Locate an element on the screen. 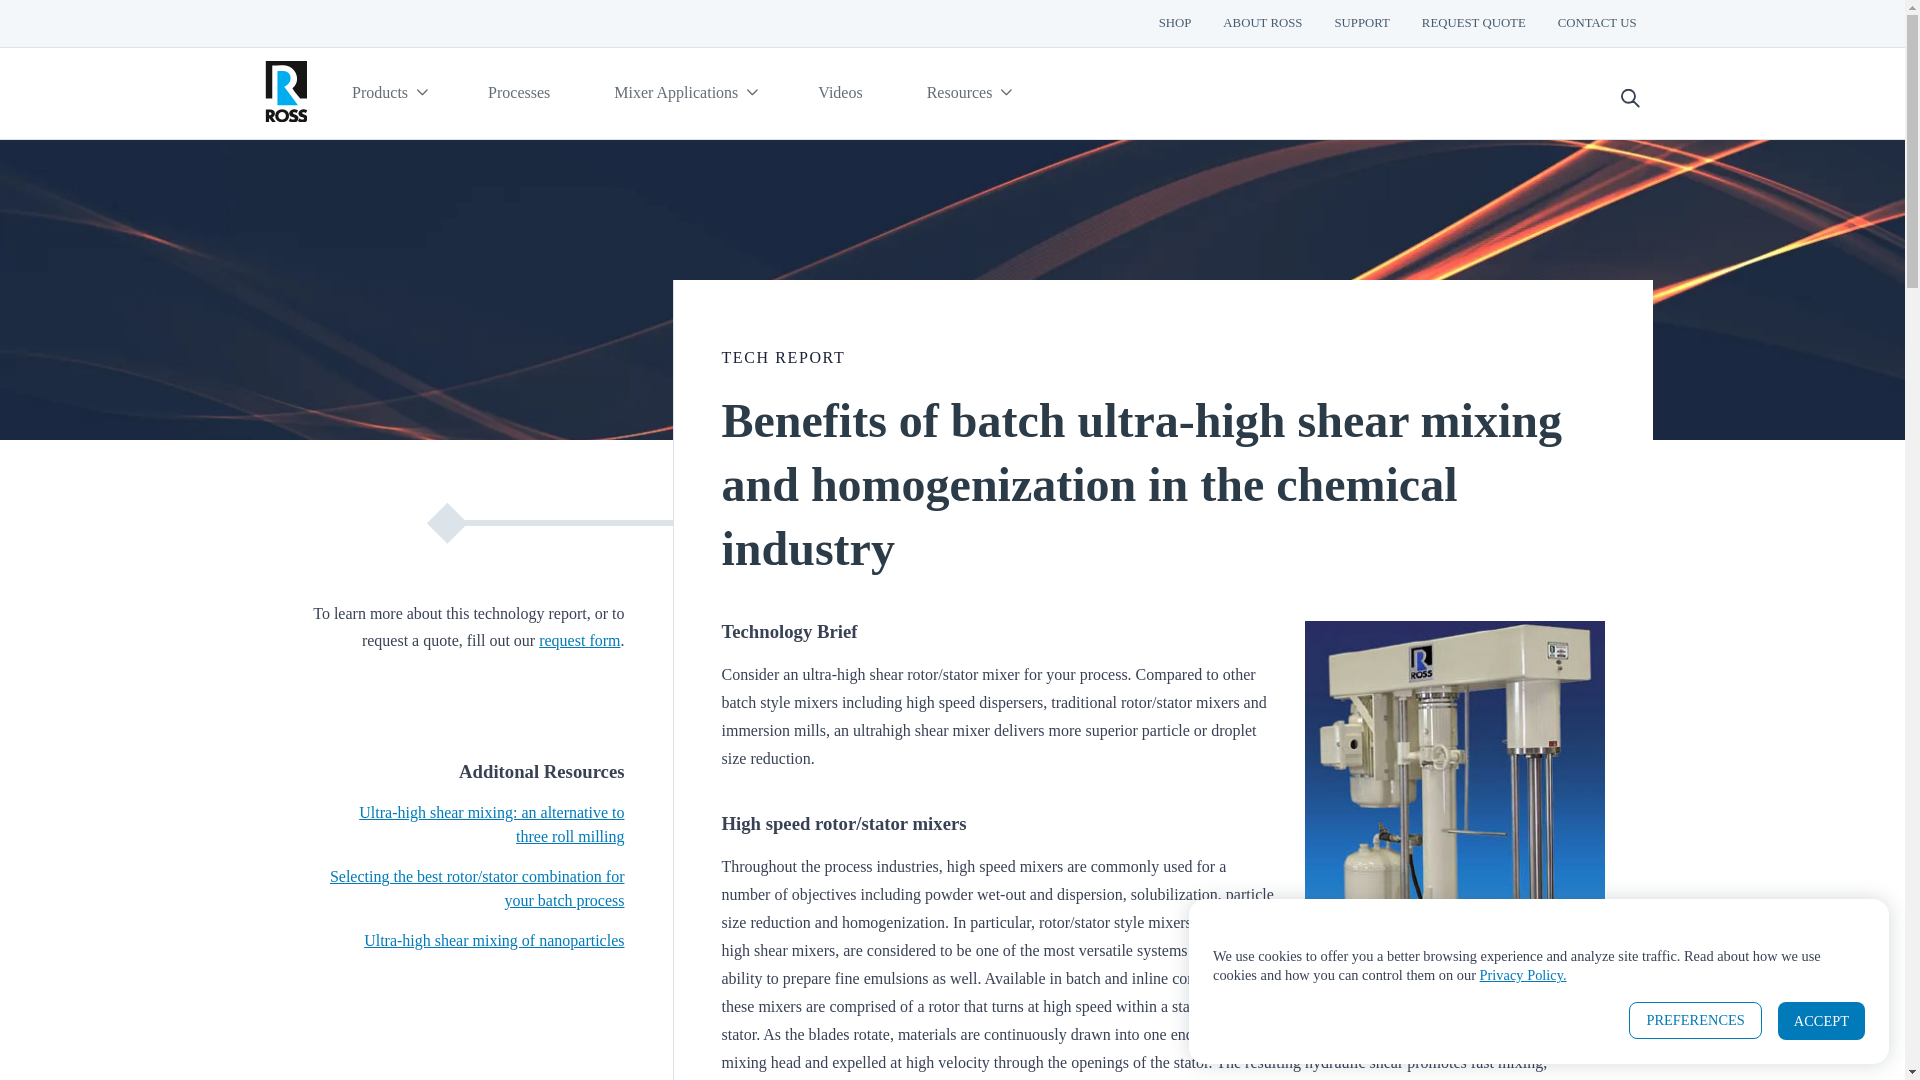 The height and width of the screenshot is (1080, 1920). ABOUT ROSS is located at coordinates (1262, 24).